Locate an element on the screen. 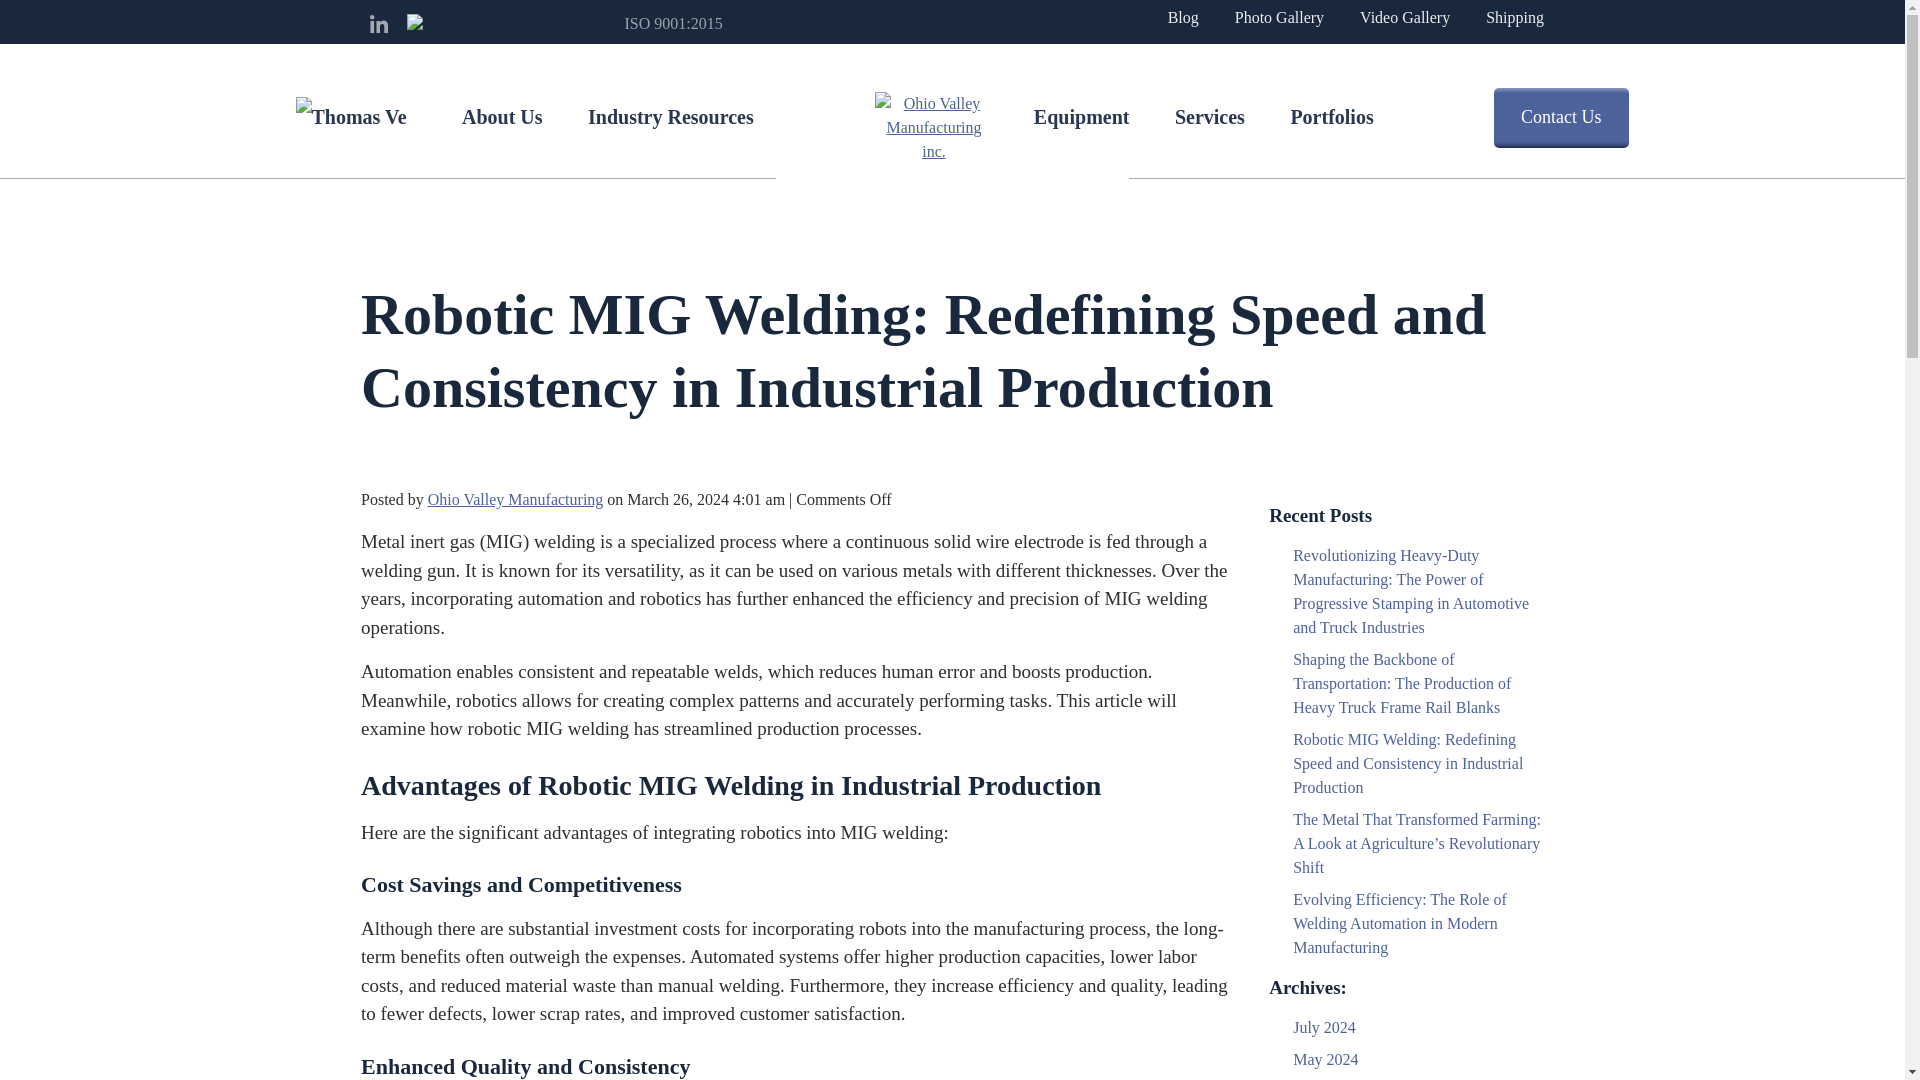 This screenshot has width=1920, height=1080. About Us is located at coordinates (502, 117).